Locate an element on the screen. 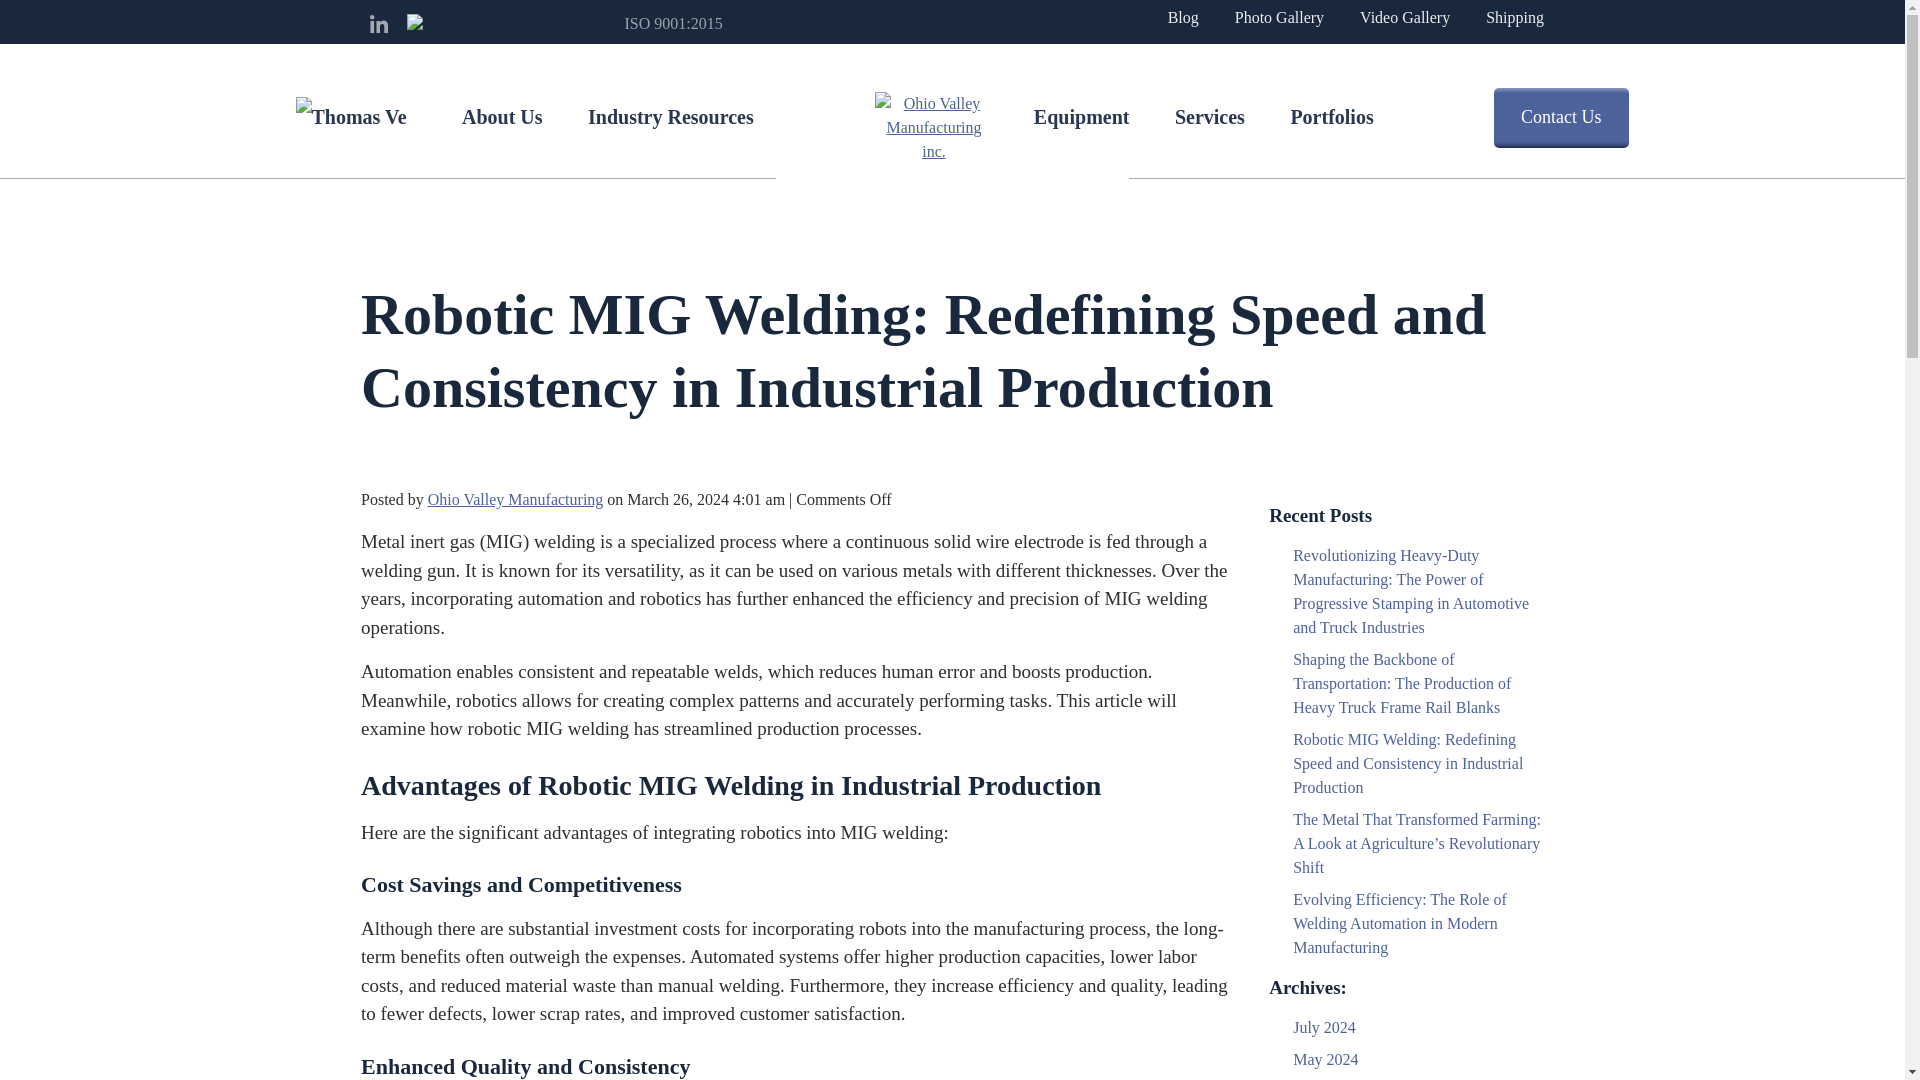 This screenshot has width=1920, height=1080. About Us is located at coordinates (502, 117).